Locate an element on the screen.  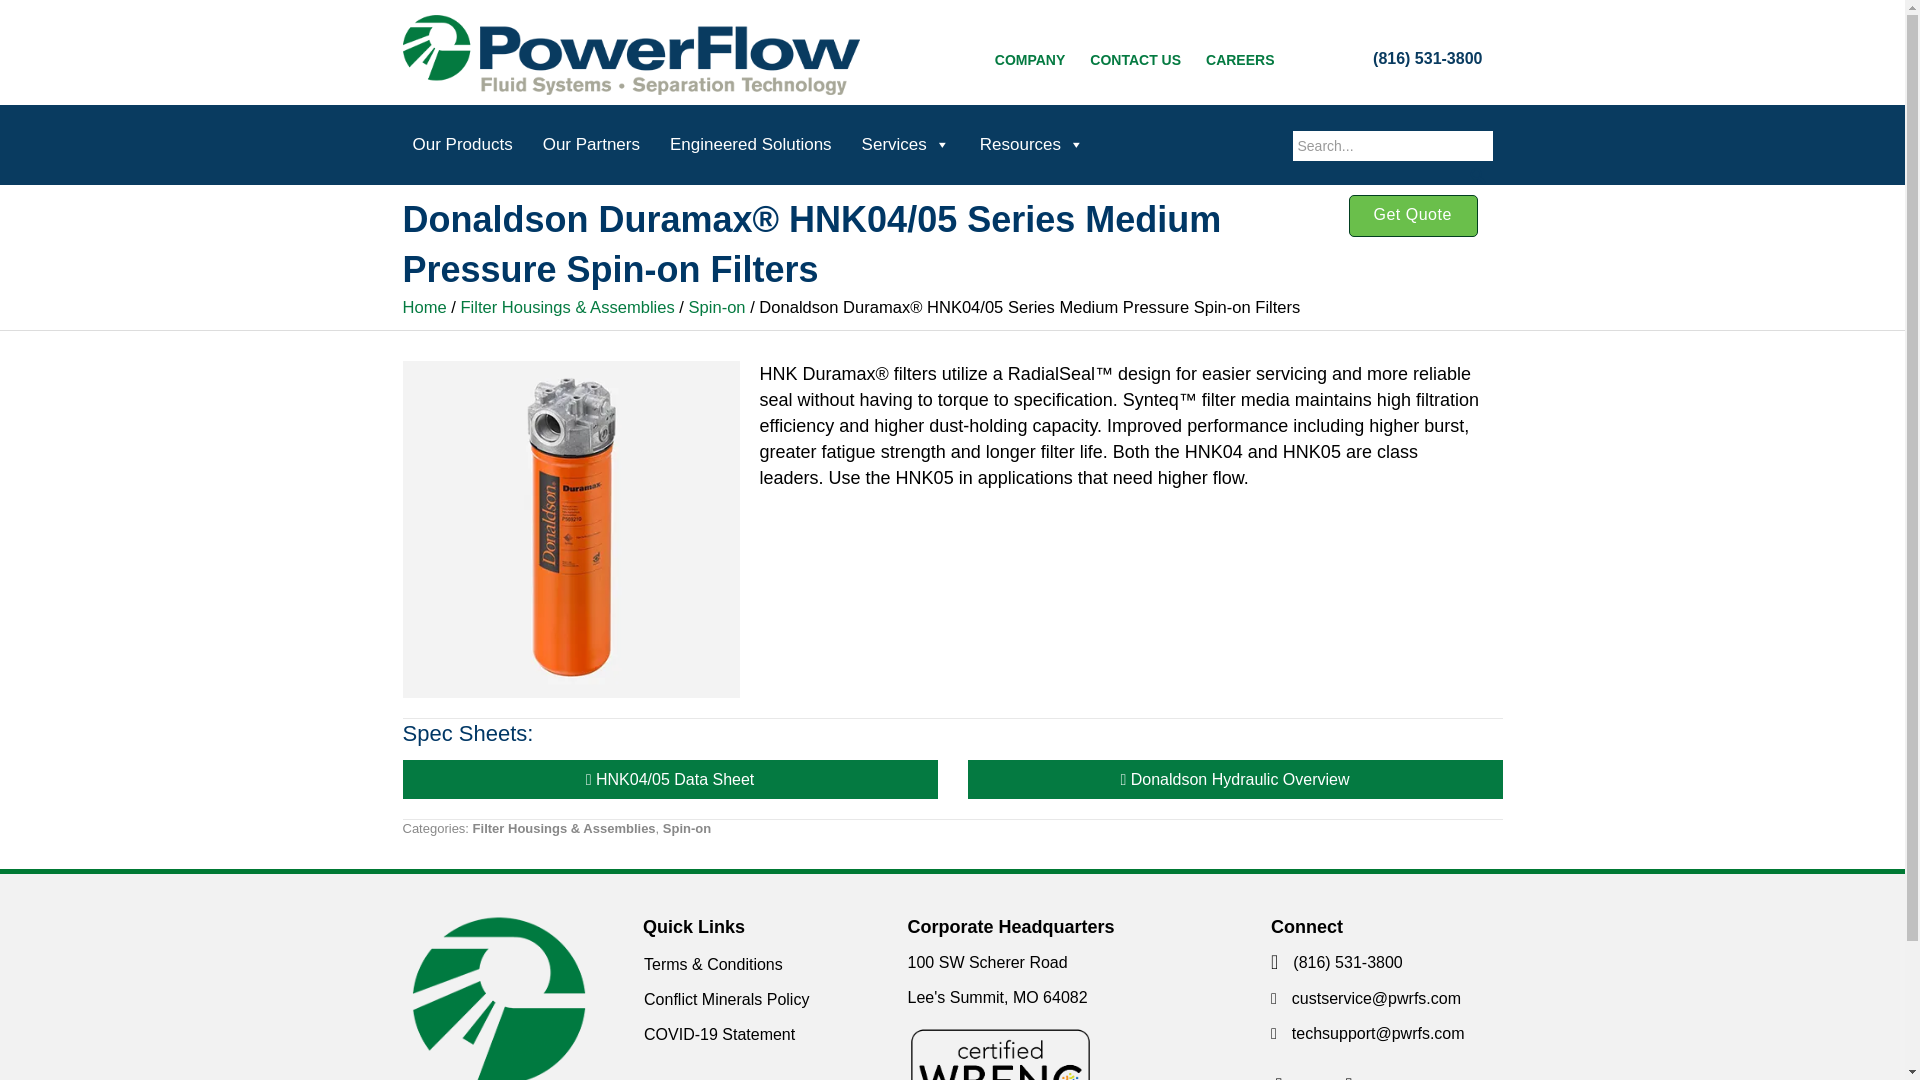
PowerFlow is located at coordinates (630, 55).